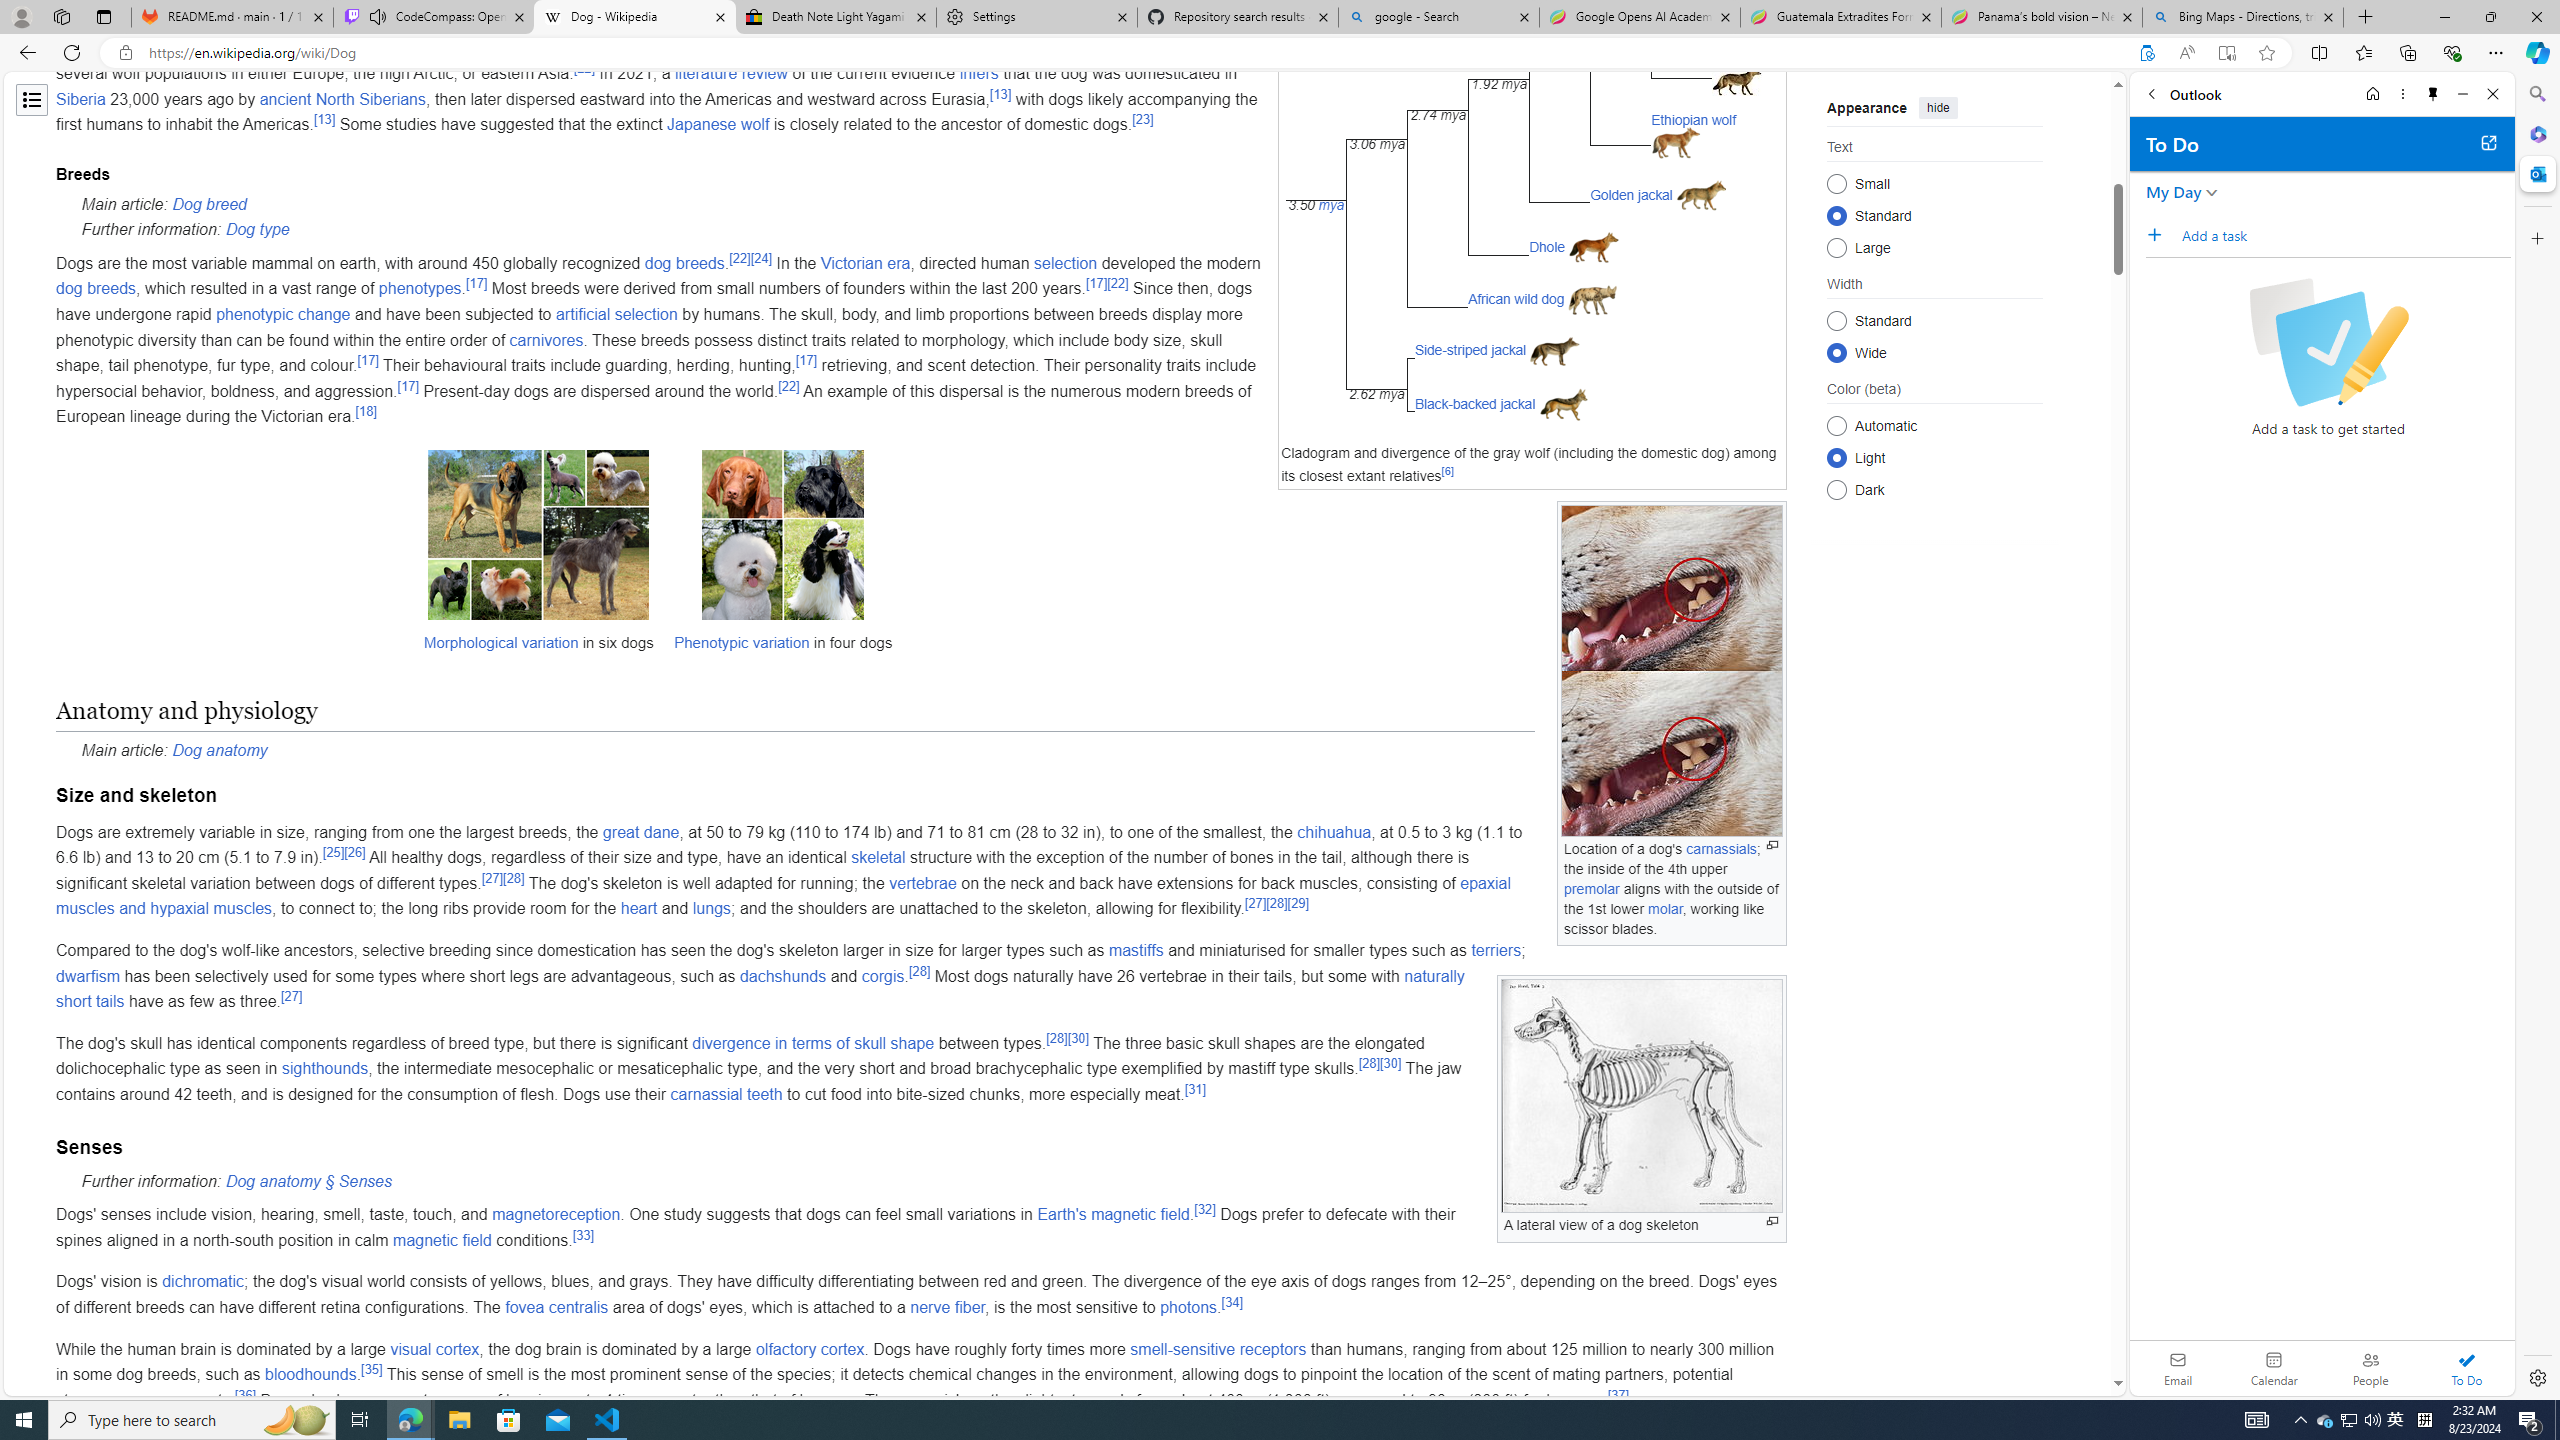  What do you see at coordinates (878, 858) in the screenshot?
I see `skeletal` at bounding box center [878, 858].